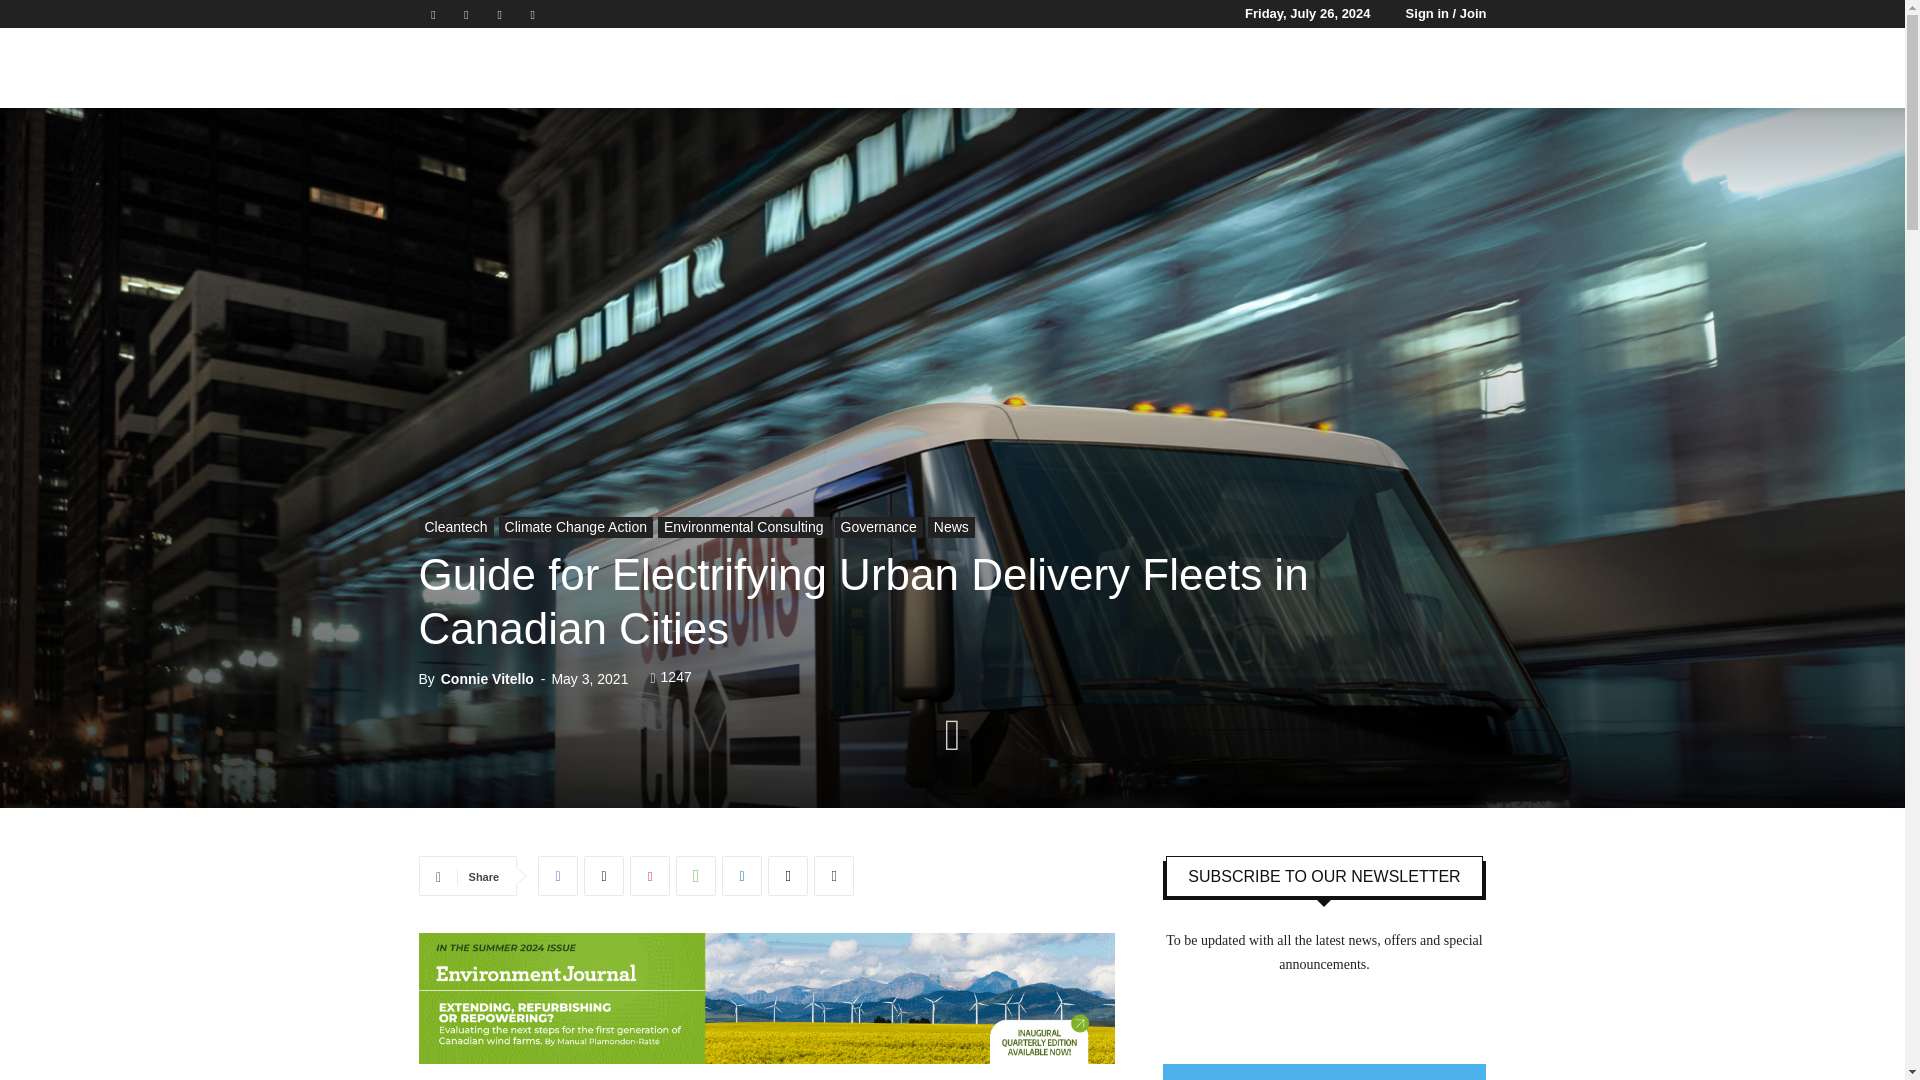  What do you see at coordinates (476, 68) in the screenshot?
I see `The Environment Journal` at bounding box center [476, 68].